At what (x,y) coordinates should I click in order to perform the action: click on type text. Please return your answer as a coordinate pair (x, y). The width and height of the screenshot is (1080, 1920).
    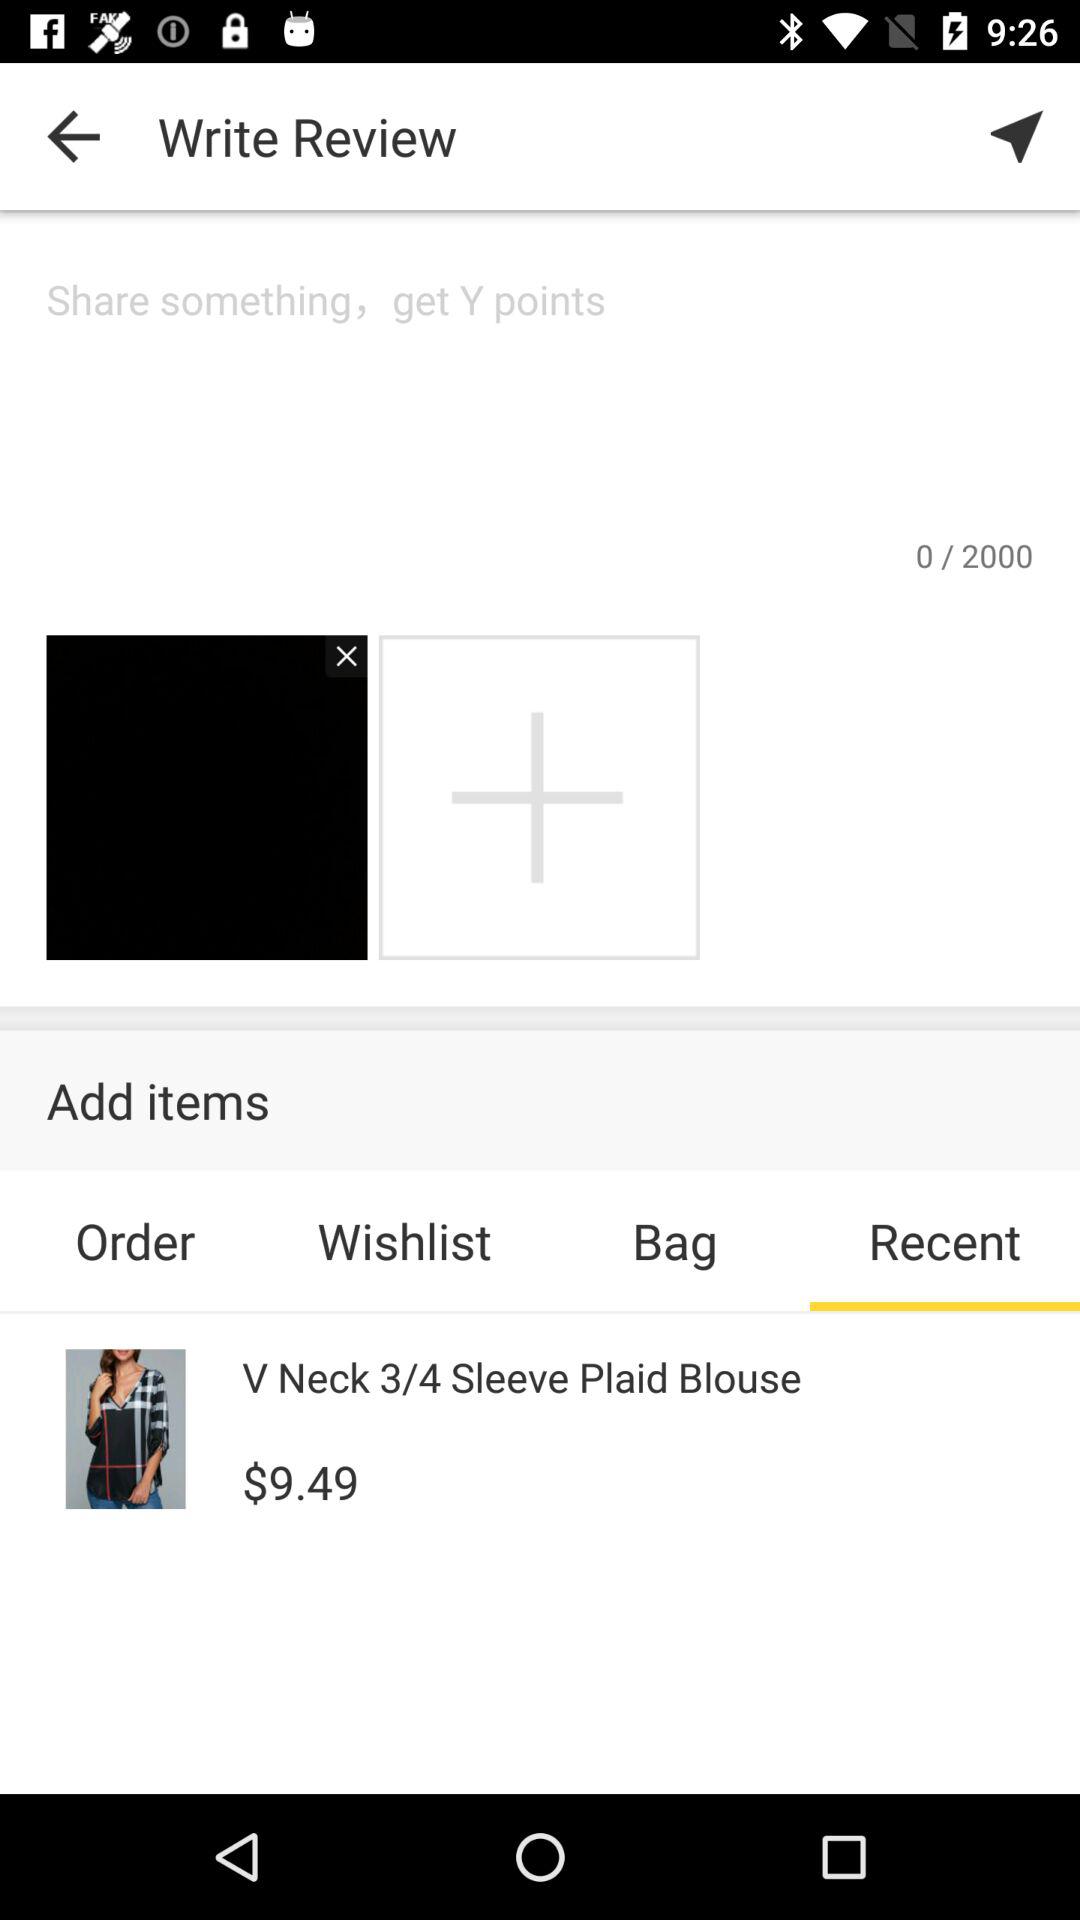
    Looking at the image, I should click on (540, 402).